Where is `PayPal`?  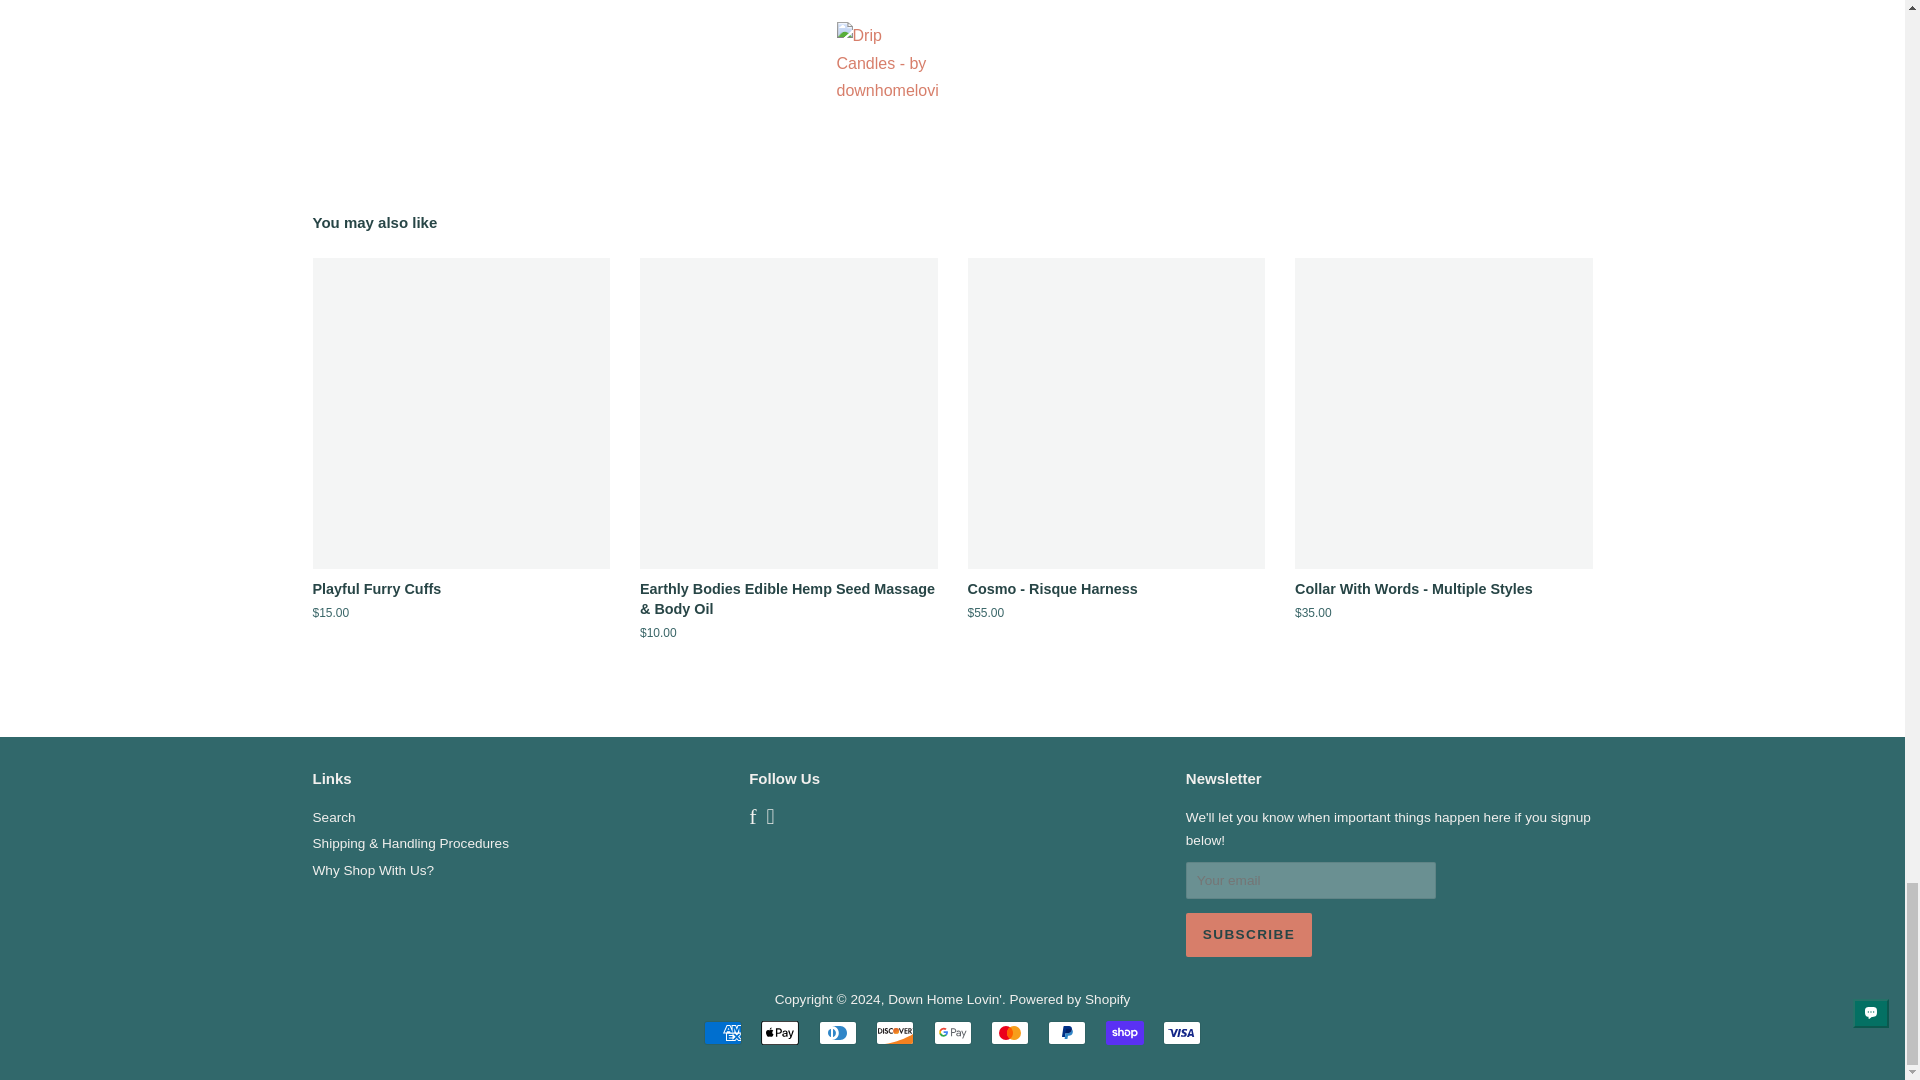
PayPal is located at coordinates (1067, 1032).